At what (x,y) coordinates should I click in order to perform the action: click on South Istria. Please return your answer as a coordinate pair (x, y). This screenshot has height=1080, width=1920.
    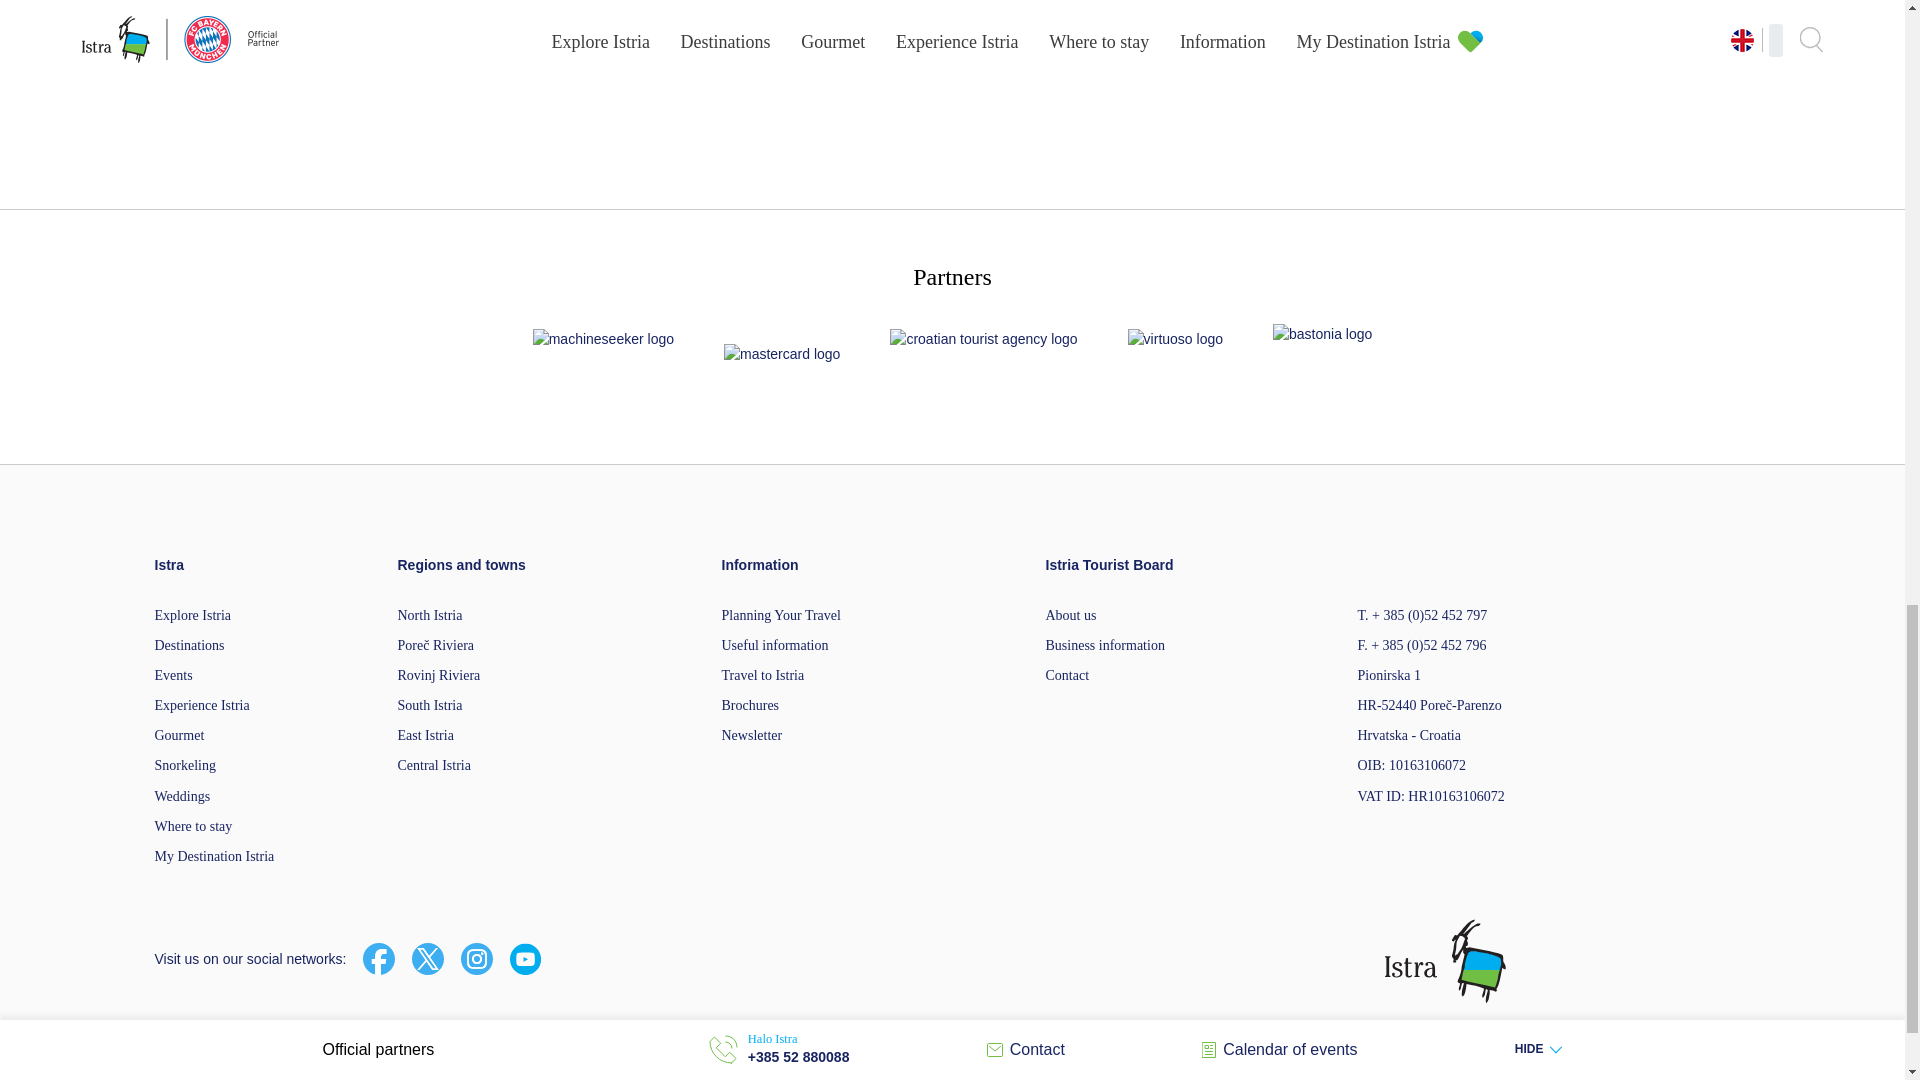
    Looking at the image, I should click on (430, 704).